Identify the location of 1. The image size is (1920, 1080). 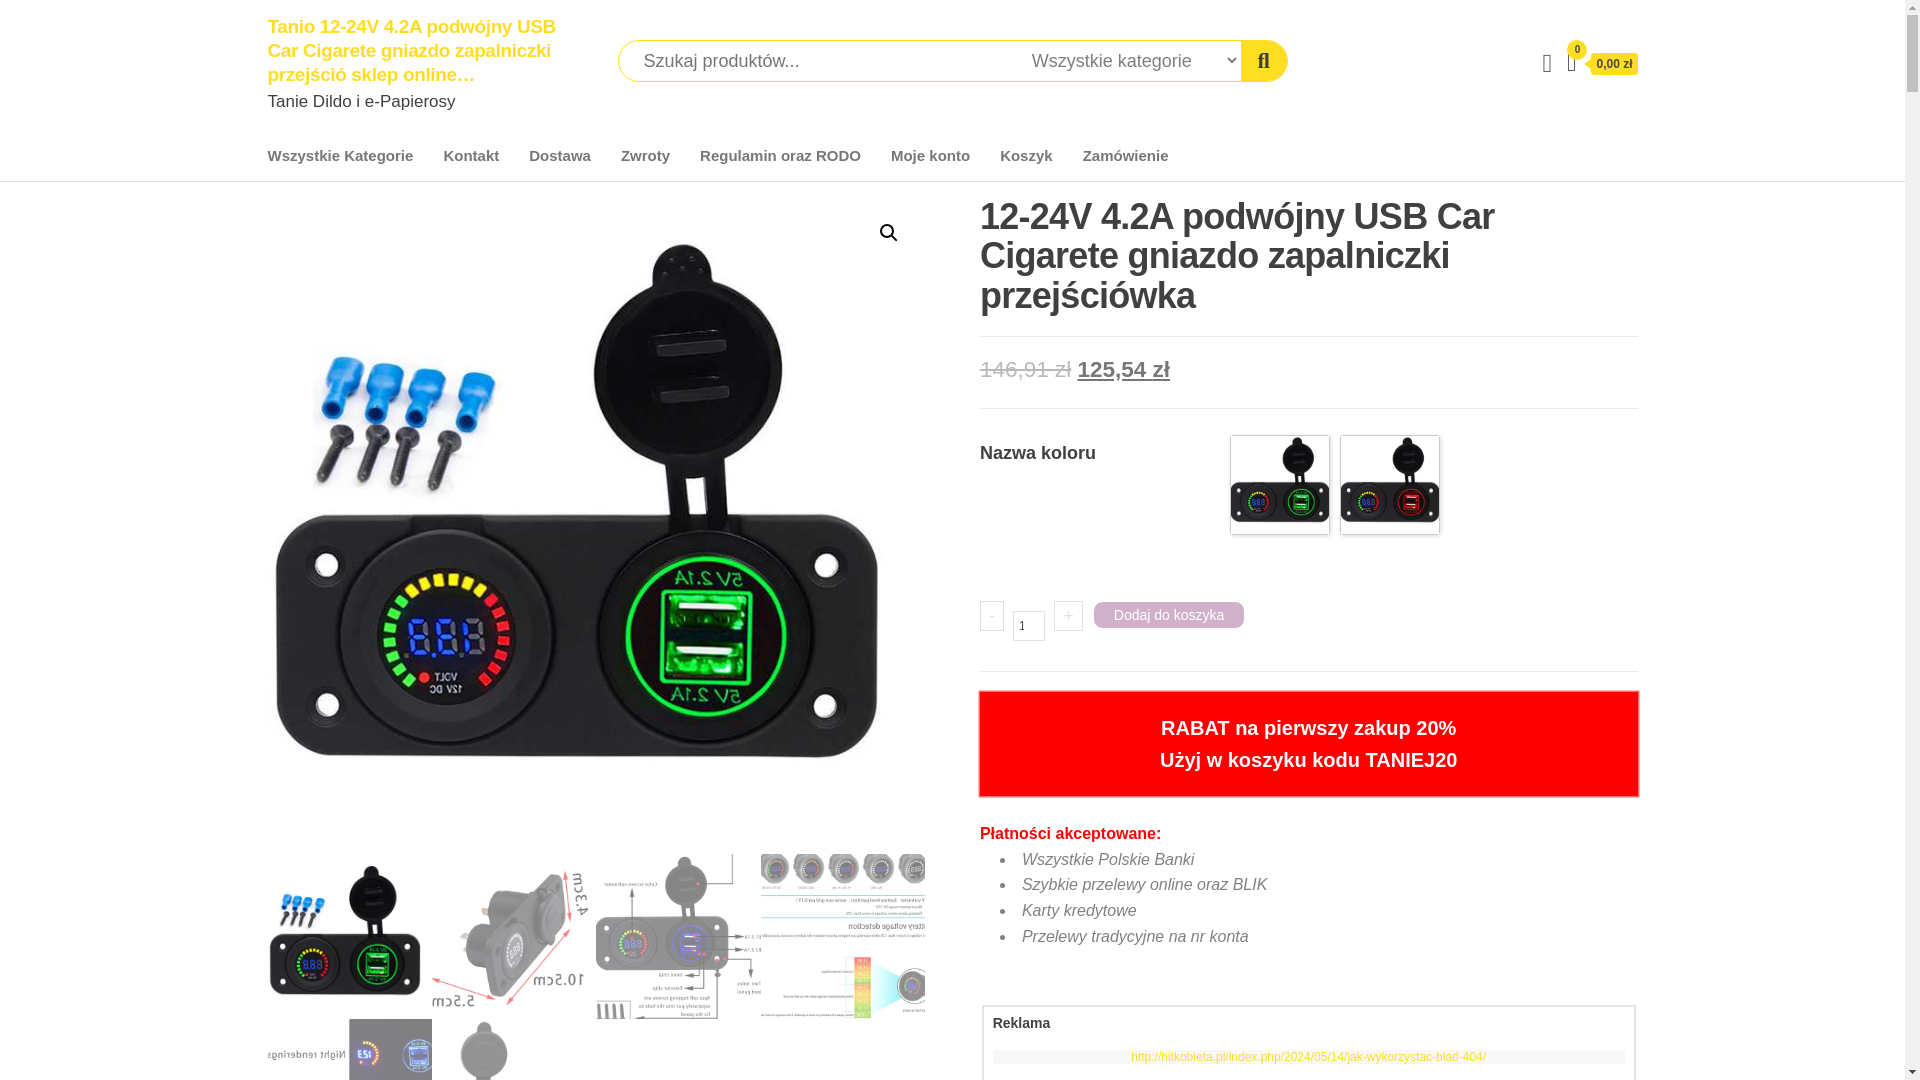
(1028, 626).